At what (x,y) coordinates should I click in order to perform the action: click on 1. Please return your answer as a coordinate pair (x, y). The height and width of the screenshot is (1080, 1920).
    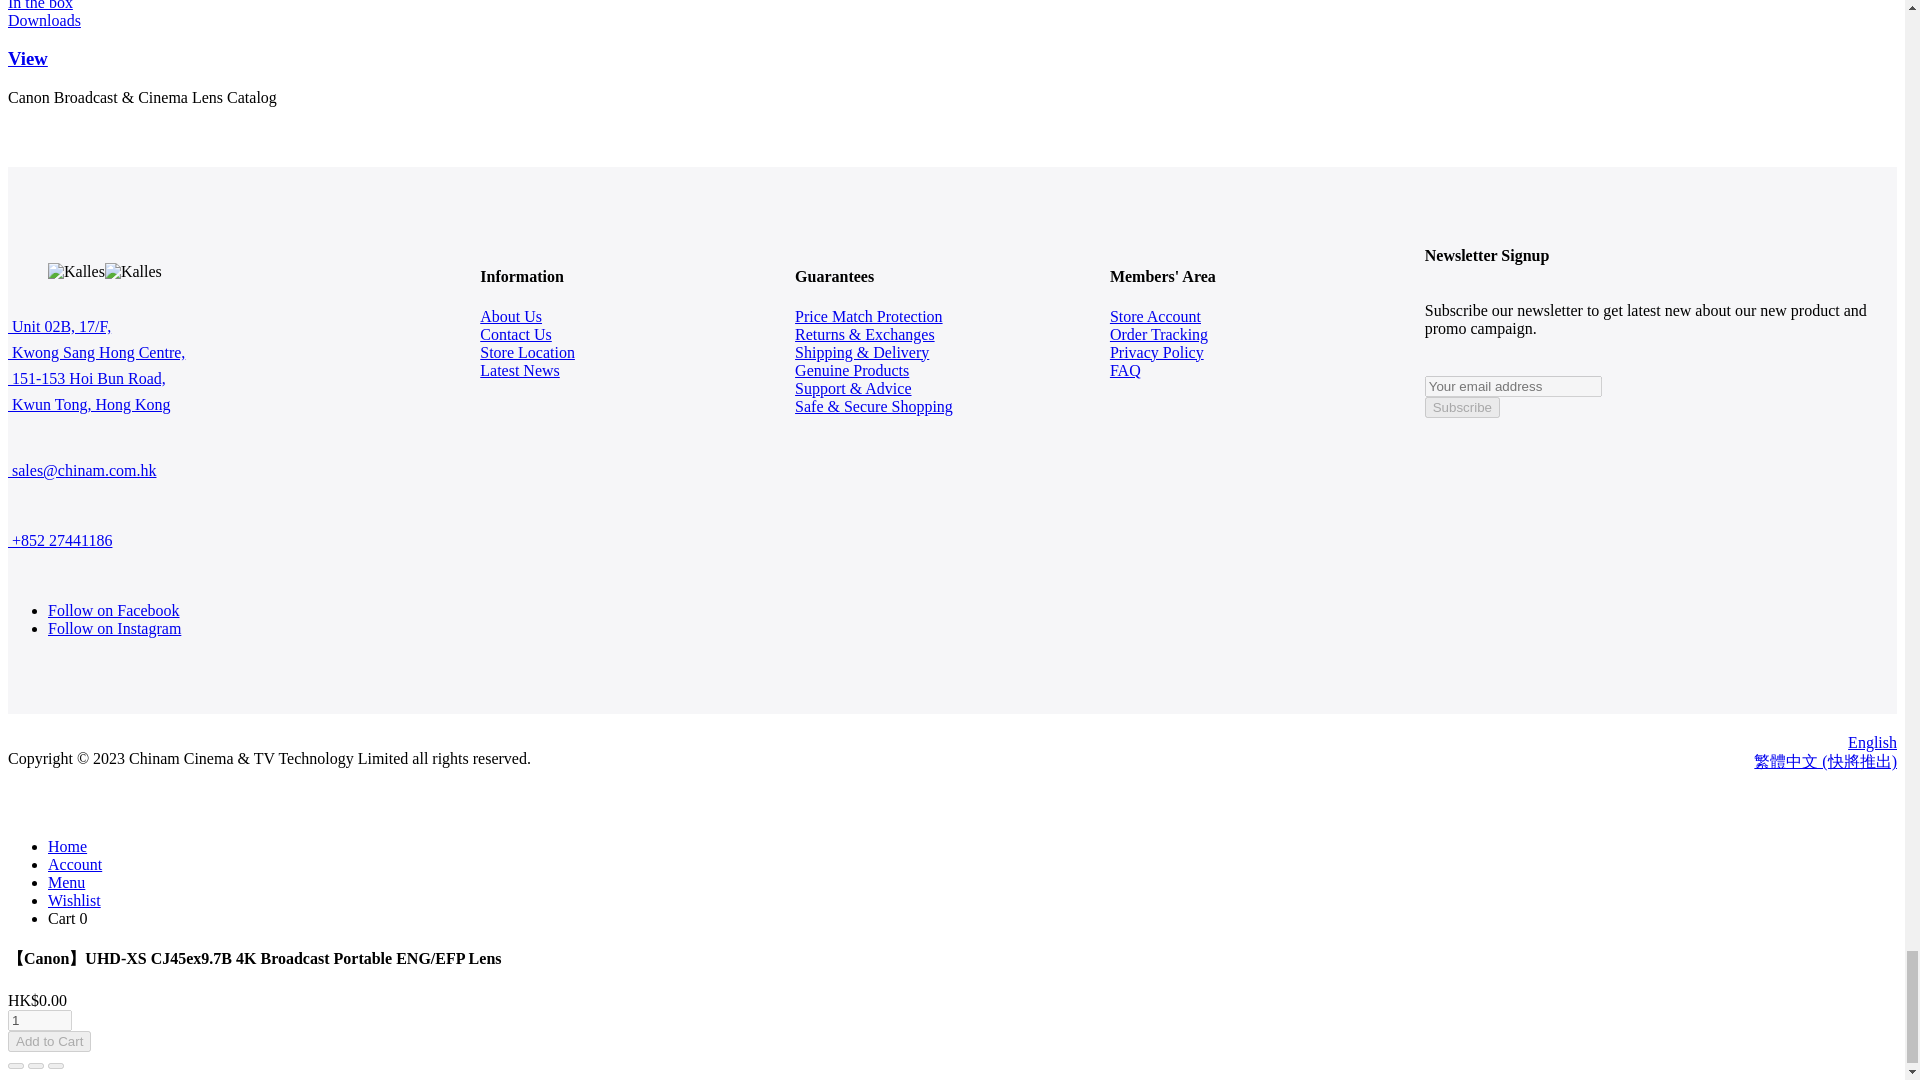
    Looking at the image, I should click on (40, 1020).